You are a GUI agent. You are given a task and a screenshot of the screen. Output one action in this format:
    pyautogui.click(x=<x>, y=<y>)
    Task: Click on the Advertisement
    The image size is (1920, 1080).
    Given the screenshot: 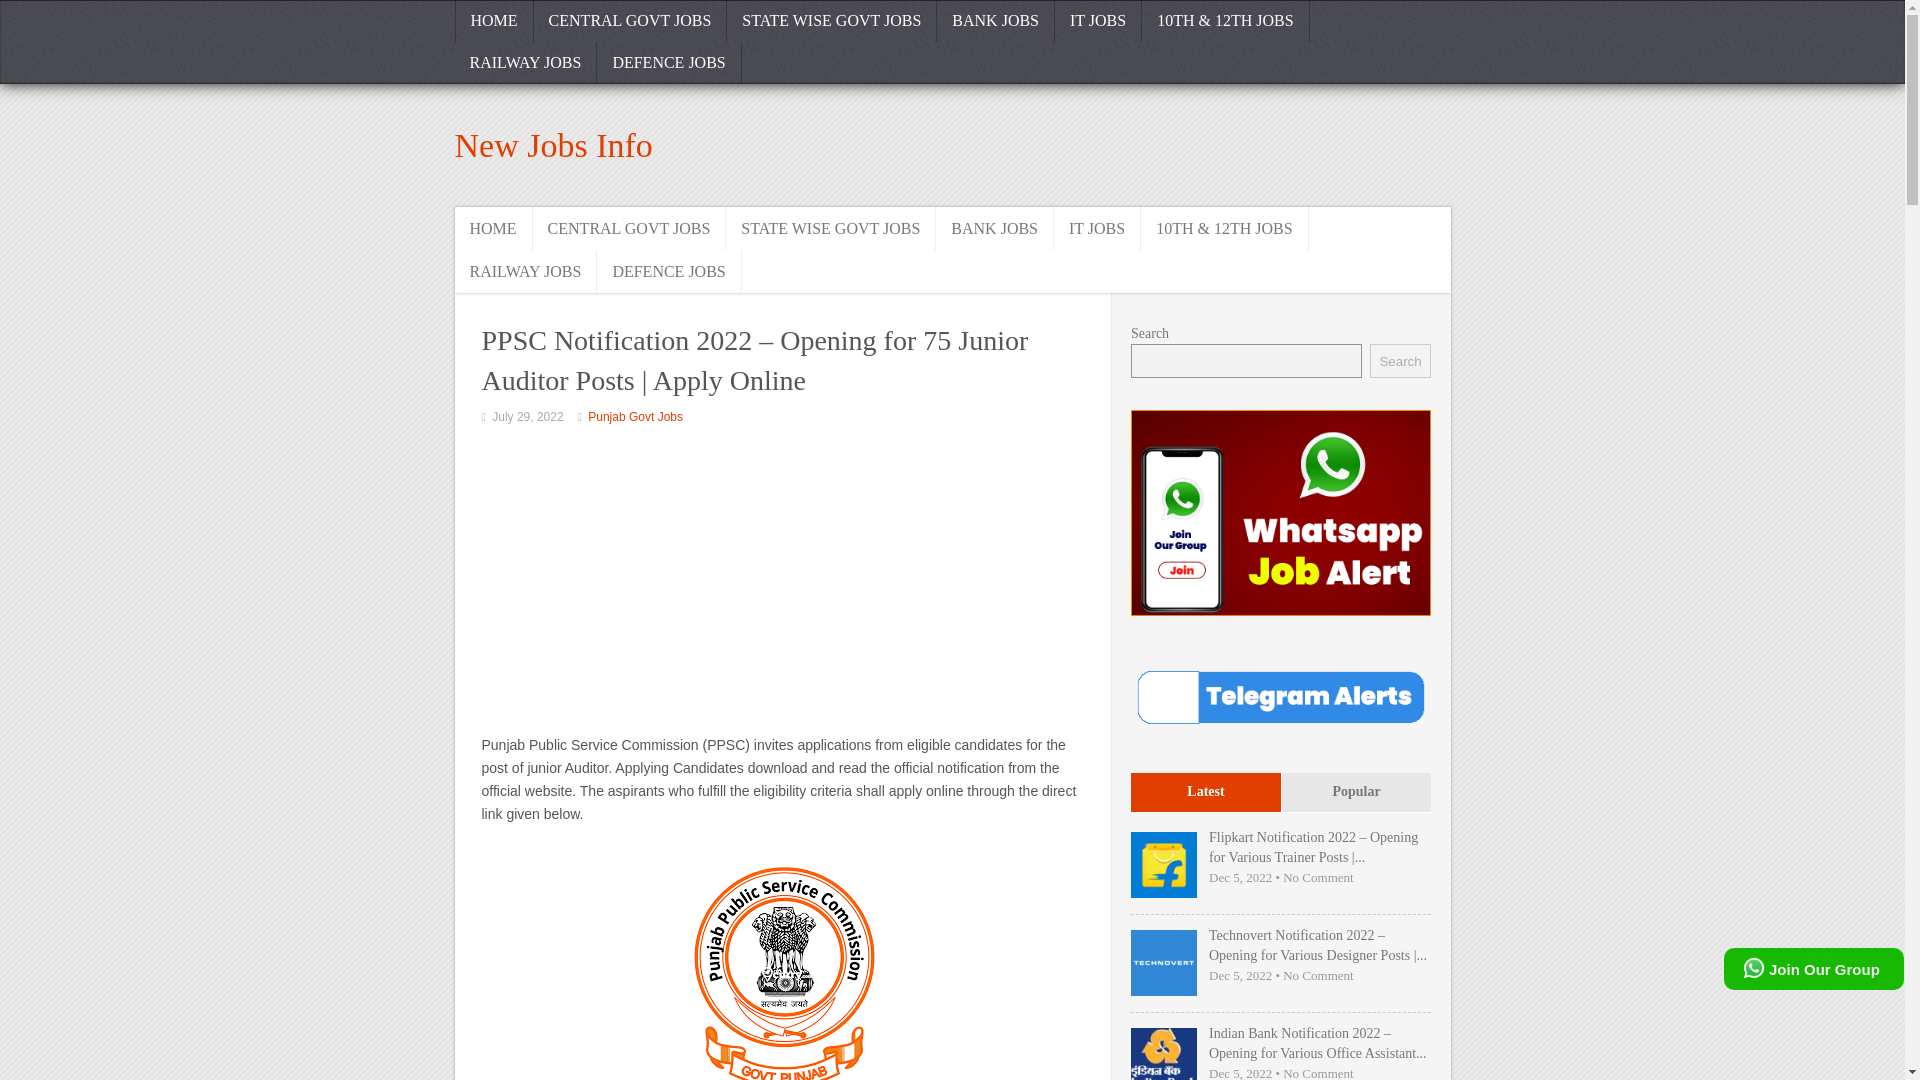 What is the action you would take?
    pyautogui.click(x=782, y=583)
    